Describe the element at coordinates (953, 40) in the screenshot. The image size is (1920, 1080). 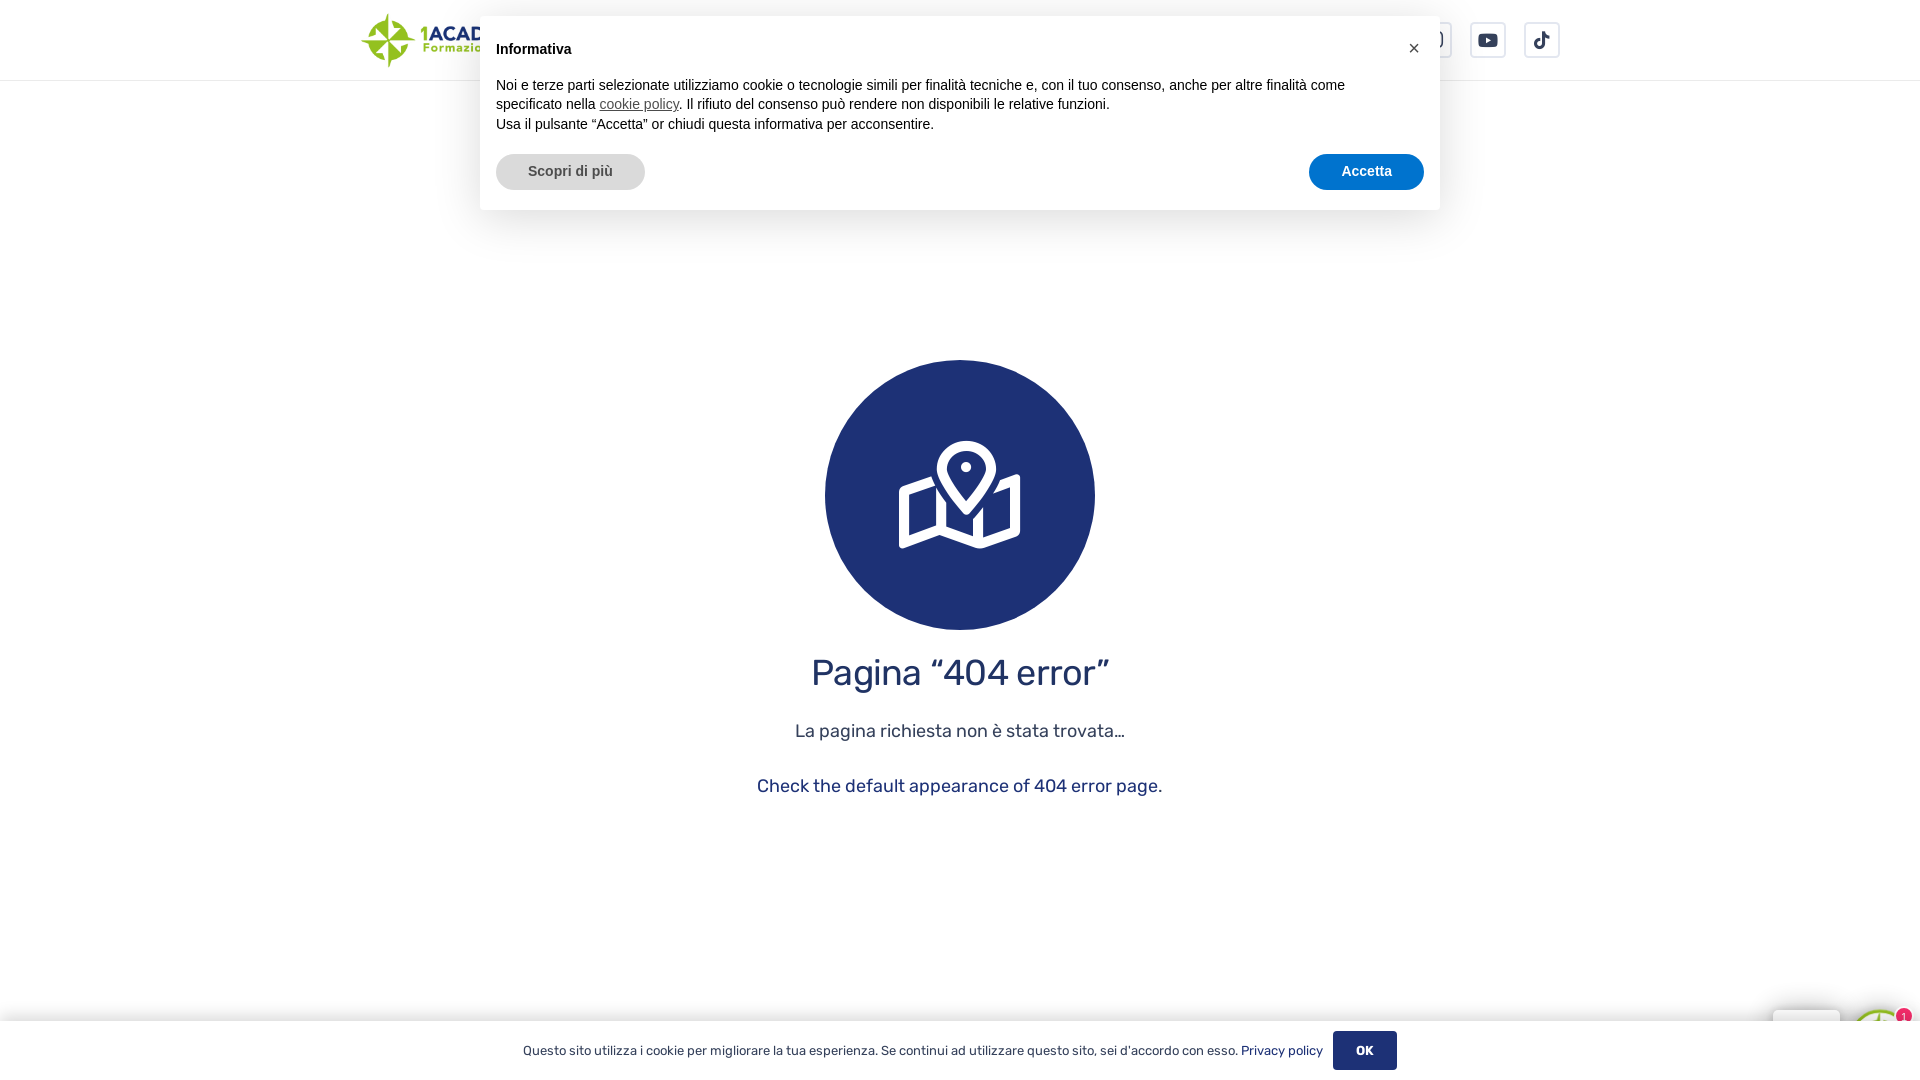
I see `Corsi` at that location.